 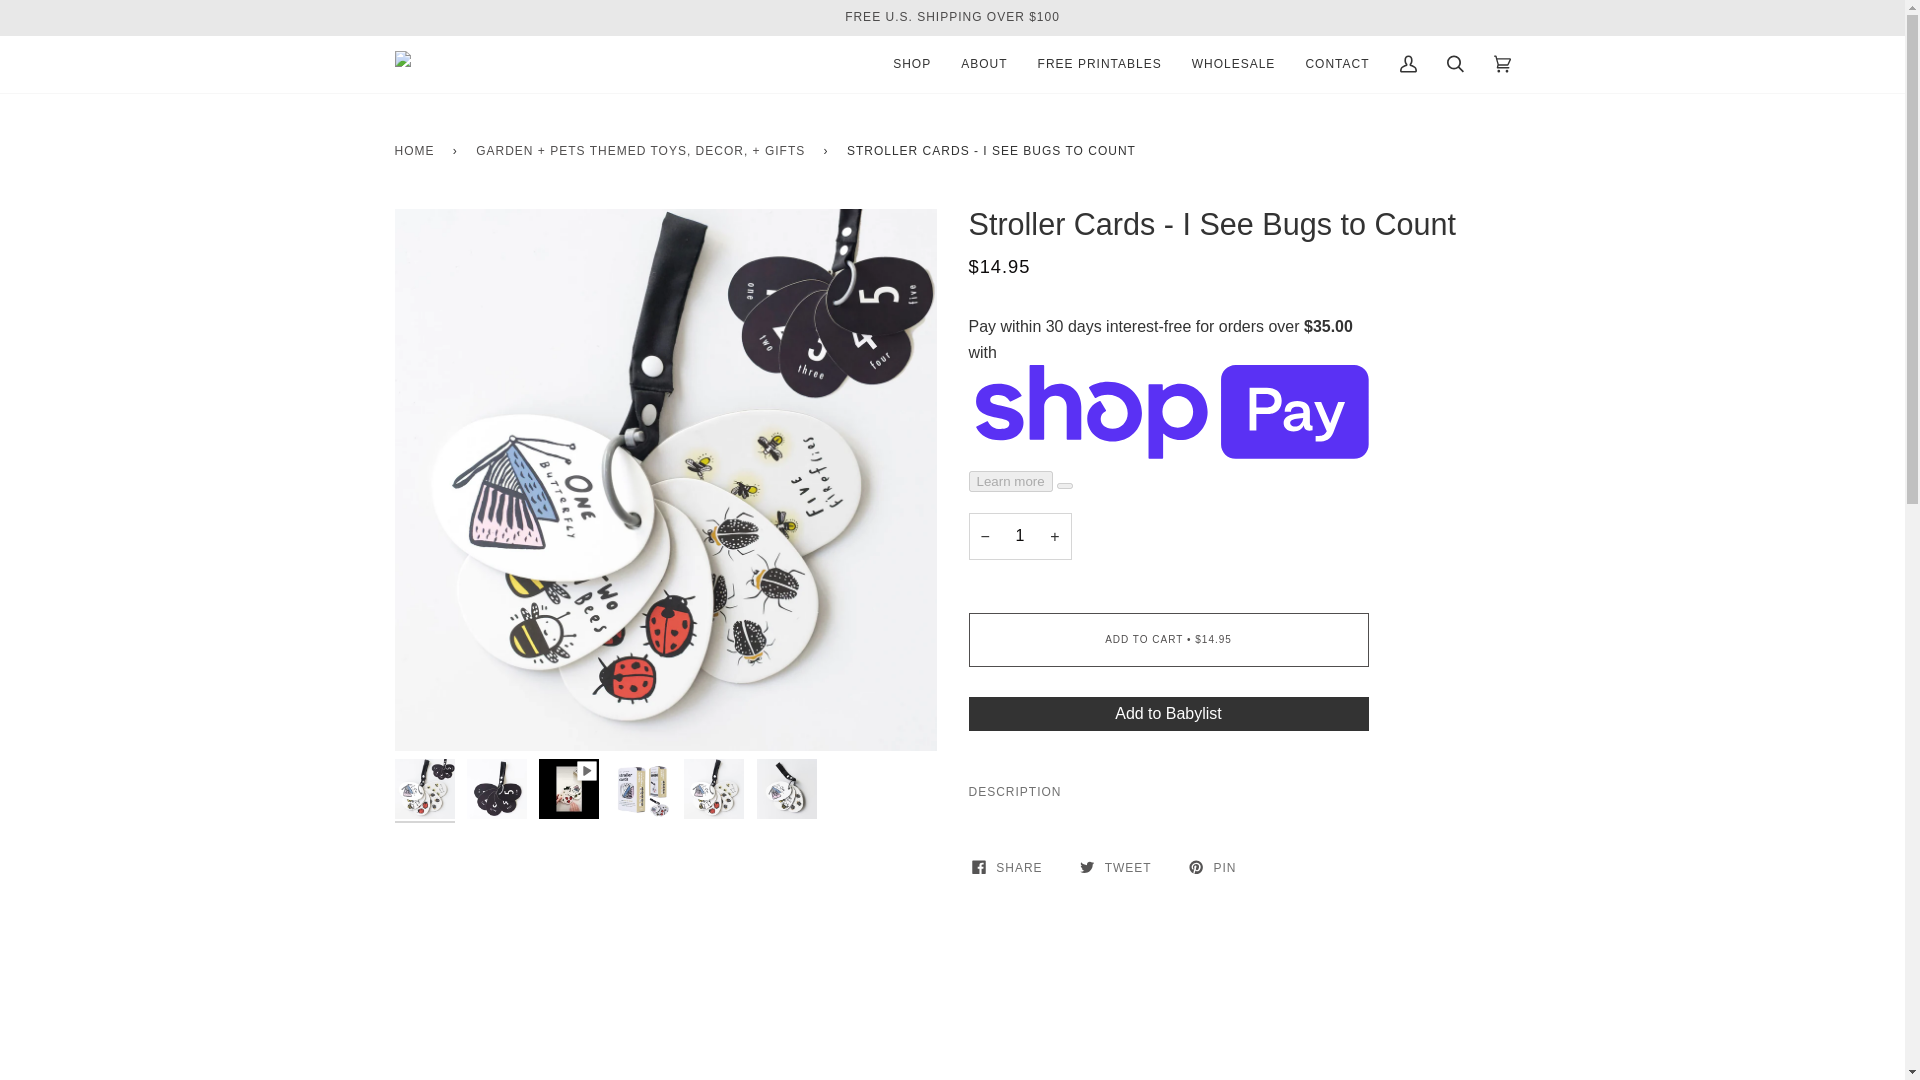 What do you see at coordinates (1019, 536) in the screenshot?
I see `1` at bounding box center [1019, 536].